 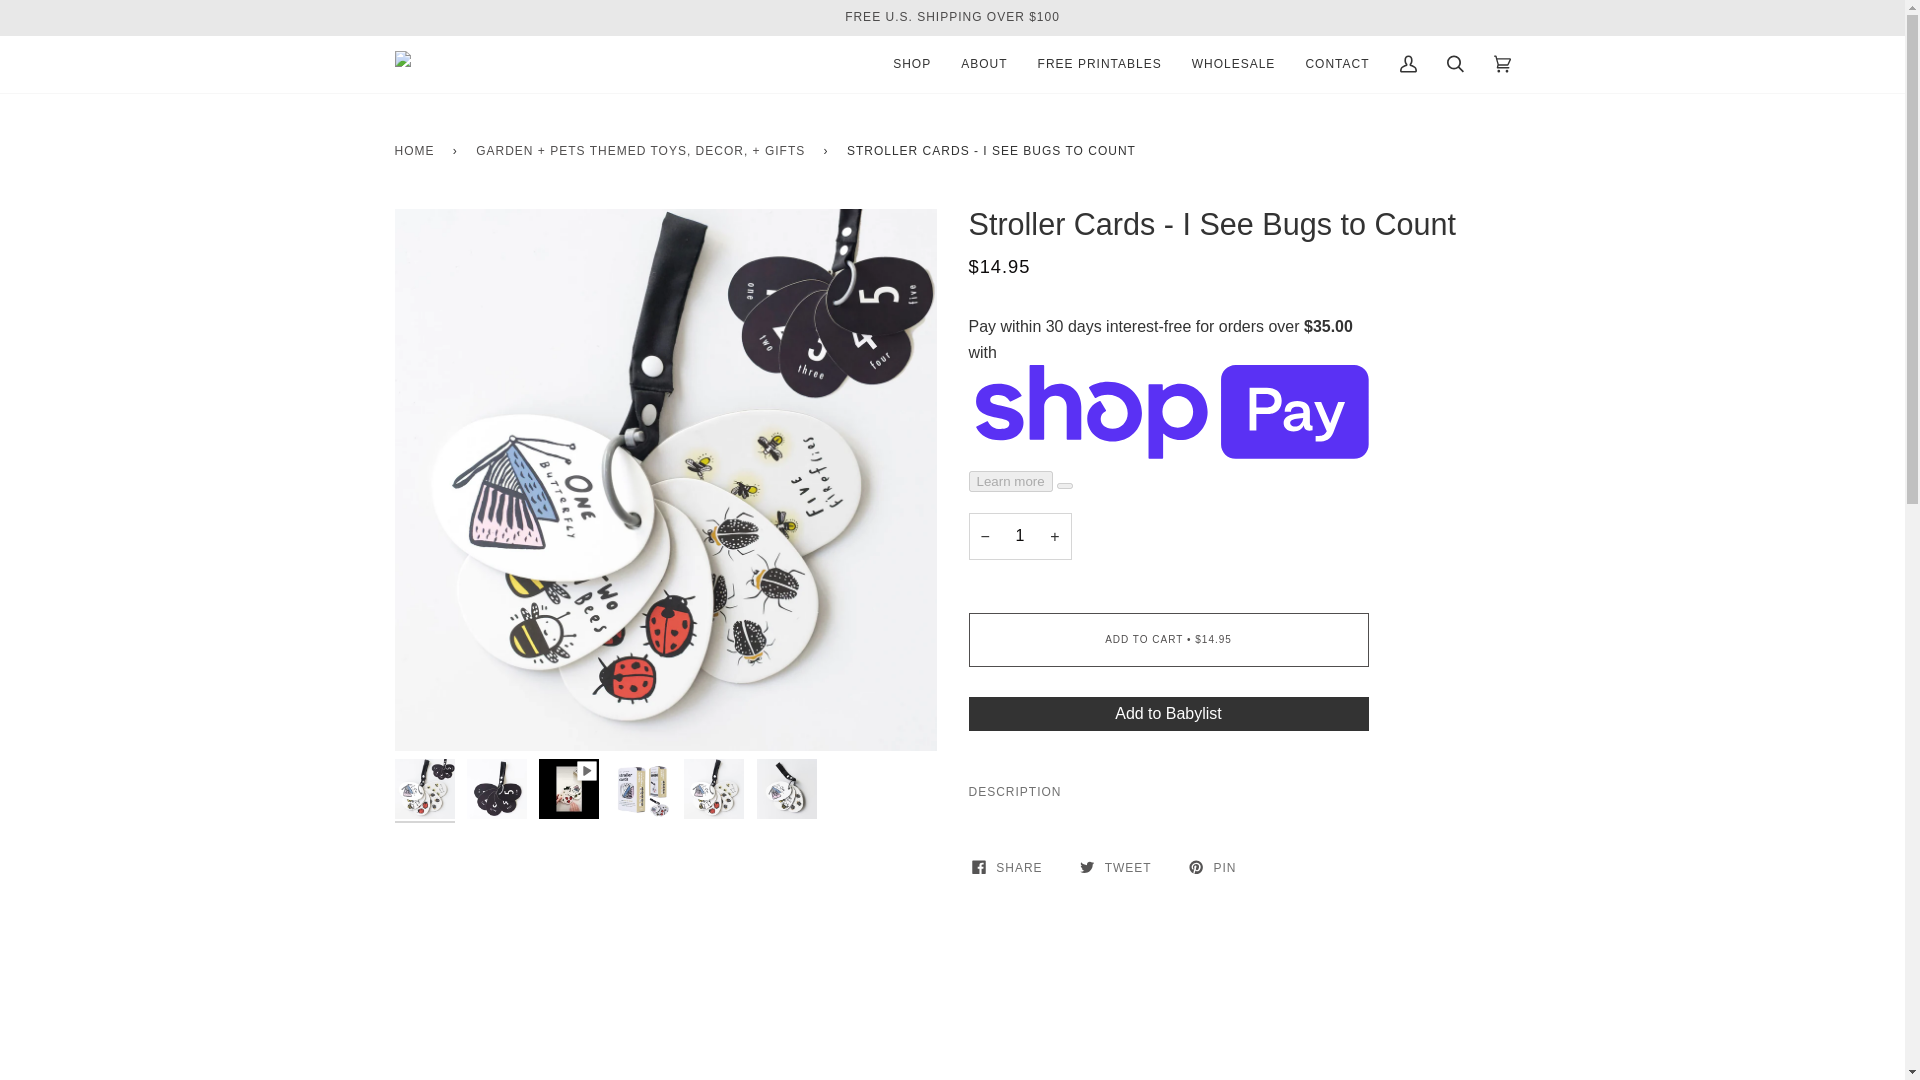 What do you see at coordinates (1019, 536) in the screenshot?
I see `1` at bounding box center [1019, 536].